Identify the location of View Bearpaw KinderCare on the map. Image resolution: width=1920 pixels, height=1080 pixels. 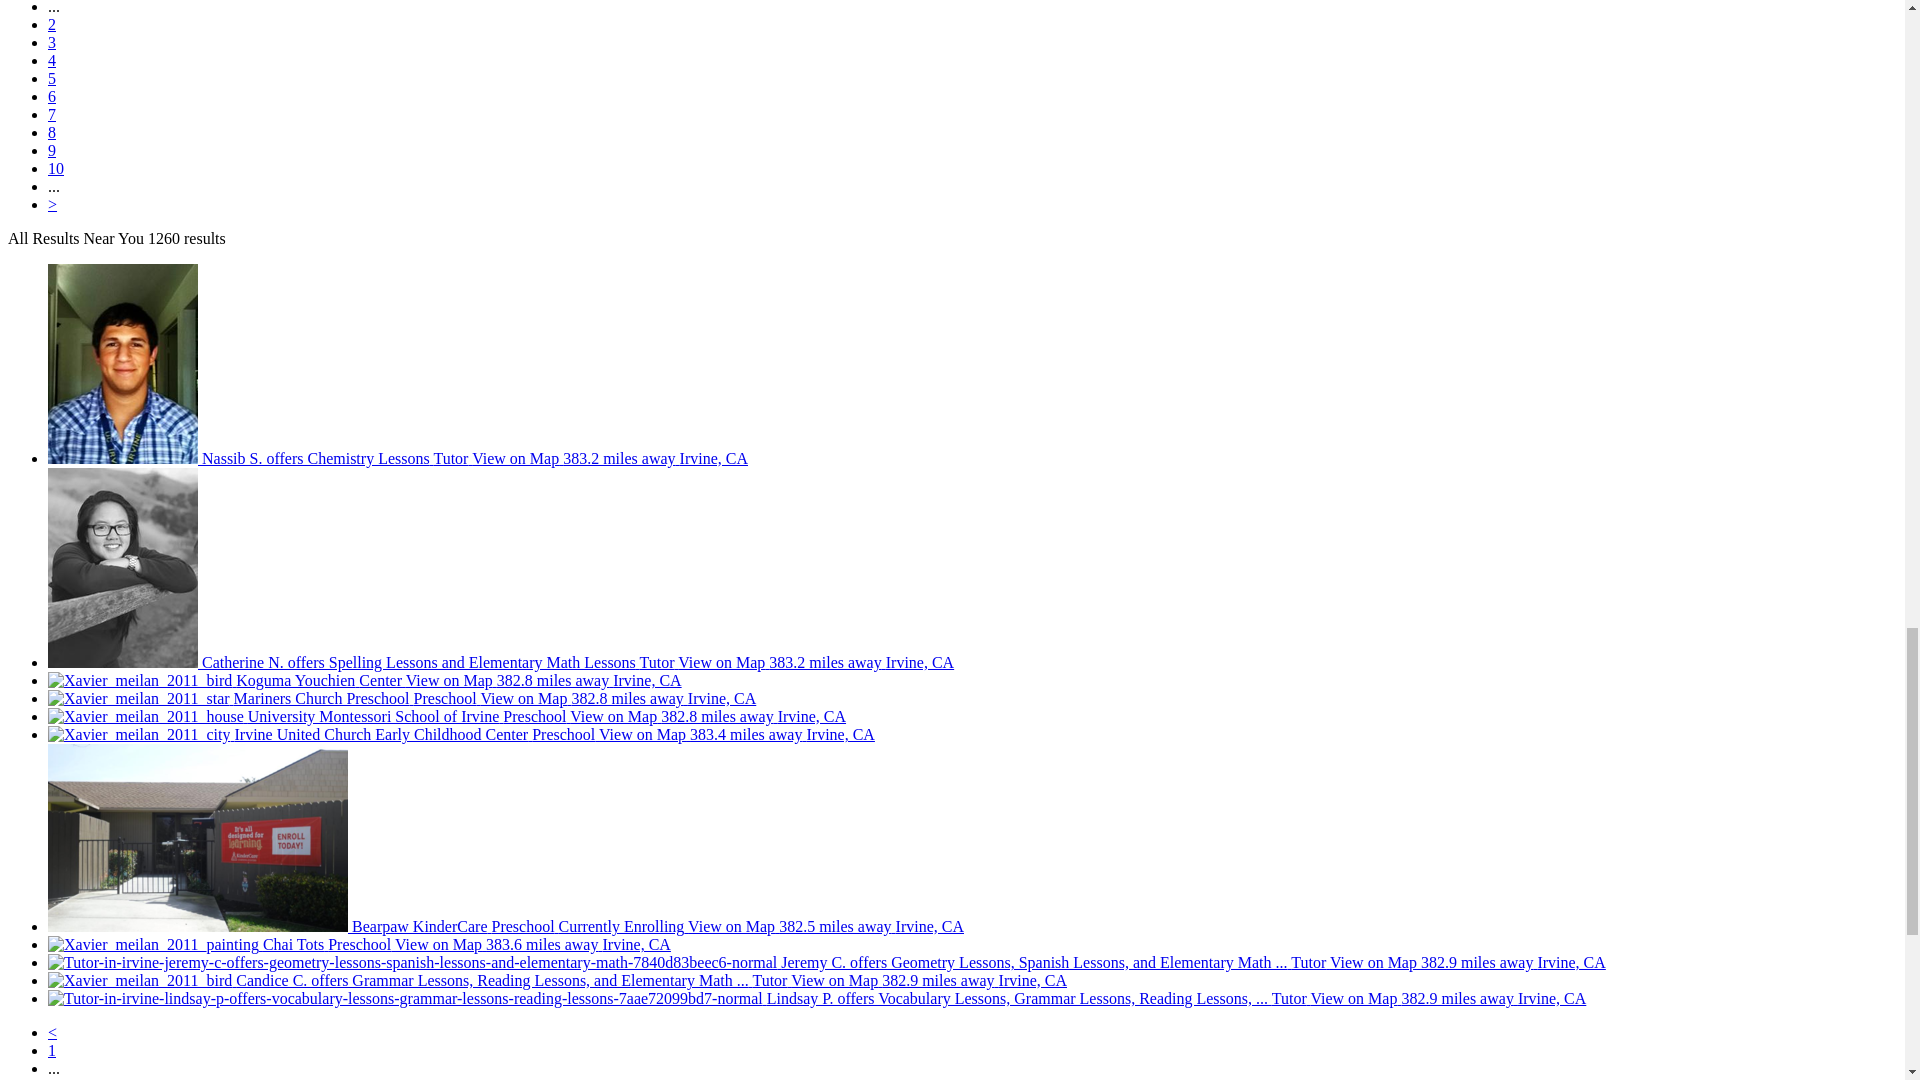
(731, 926).